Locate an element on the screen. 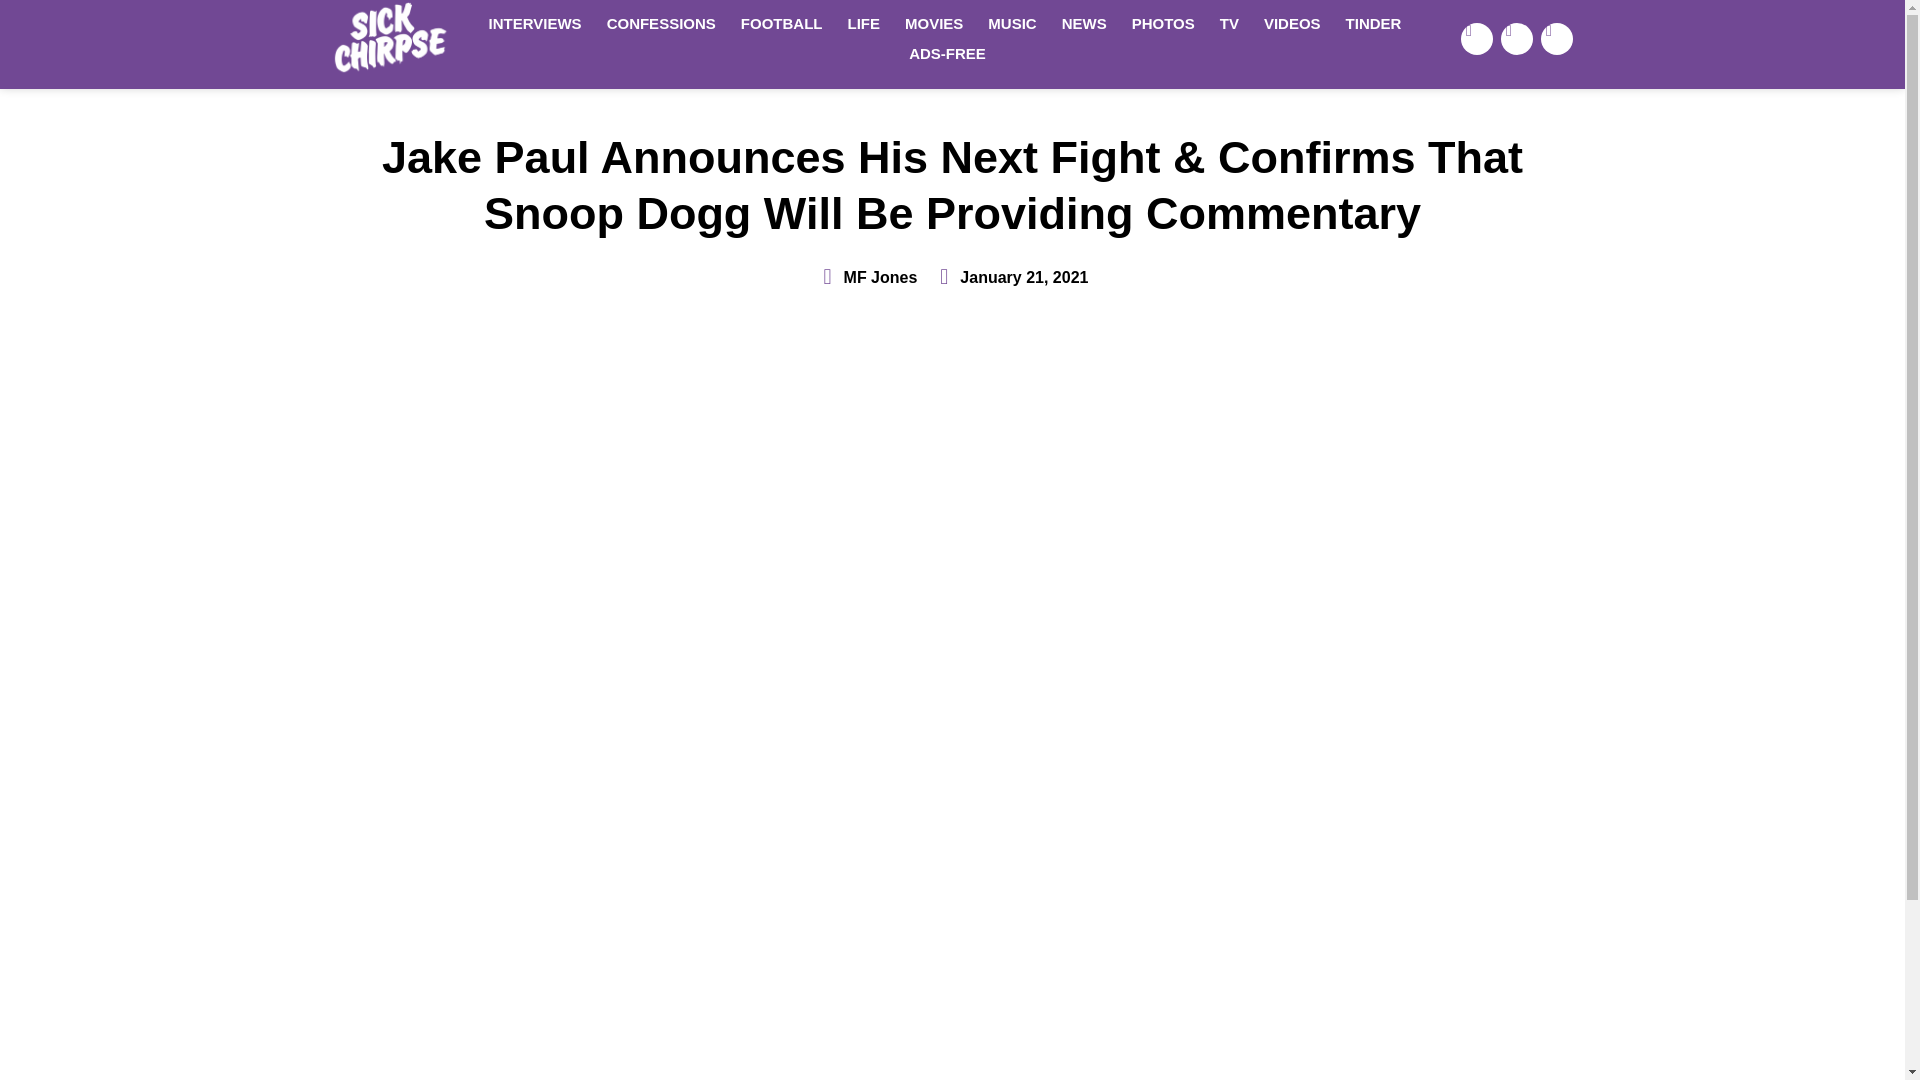 Image resolution: width=1920 pixels, height=1080 pixels. CONFESSIONS is located at coordinates (661, 23).